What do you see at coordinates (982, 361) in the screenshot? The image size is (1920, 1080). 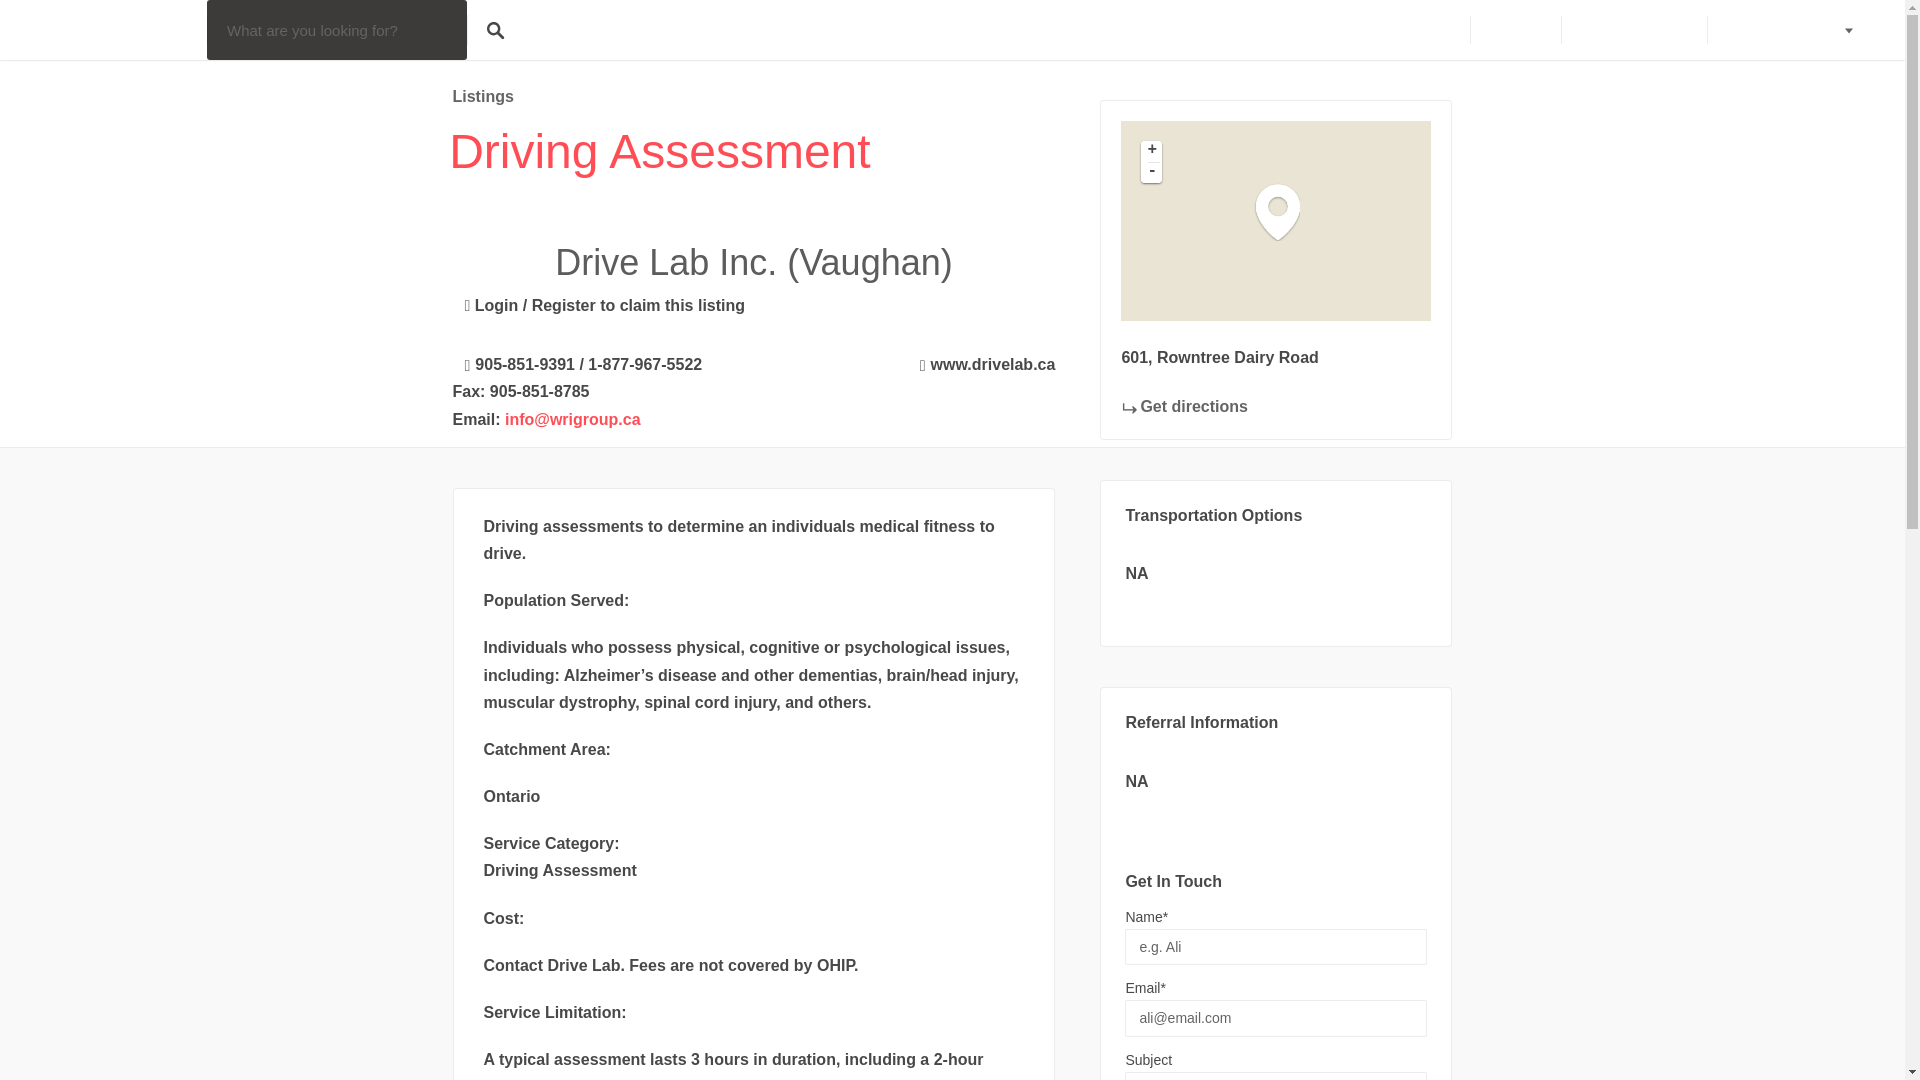 I see `www.drivelab.ca` at bounding box center [982, 361].